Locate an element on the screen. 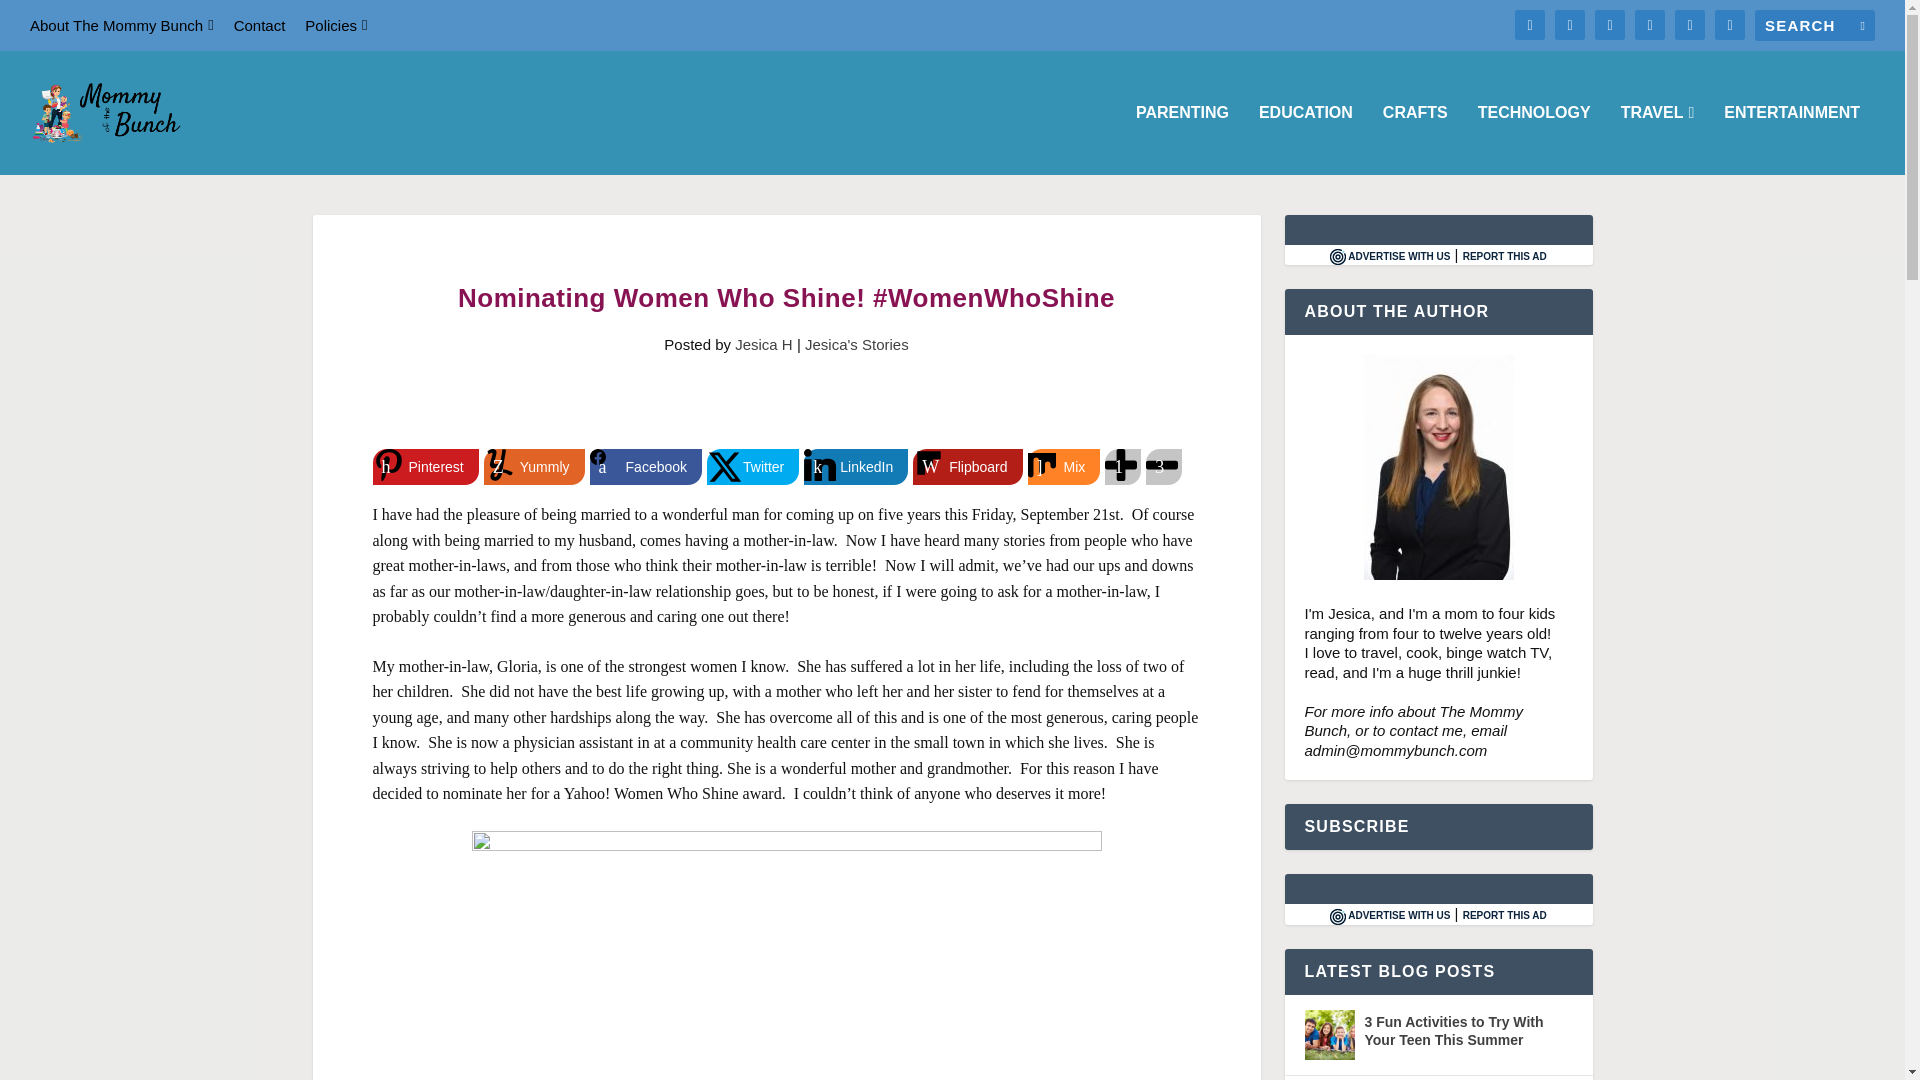 The width and height of the screenshot is (1920, 1080). Share on Pinterest is located at coordinates (425, 466).